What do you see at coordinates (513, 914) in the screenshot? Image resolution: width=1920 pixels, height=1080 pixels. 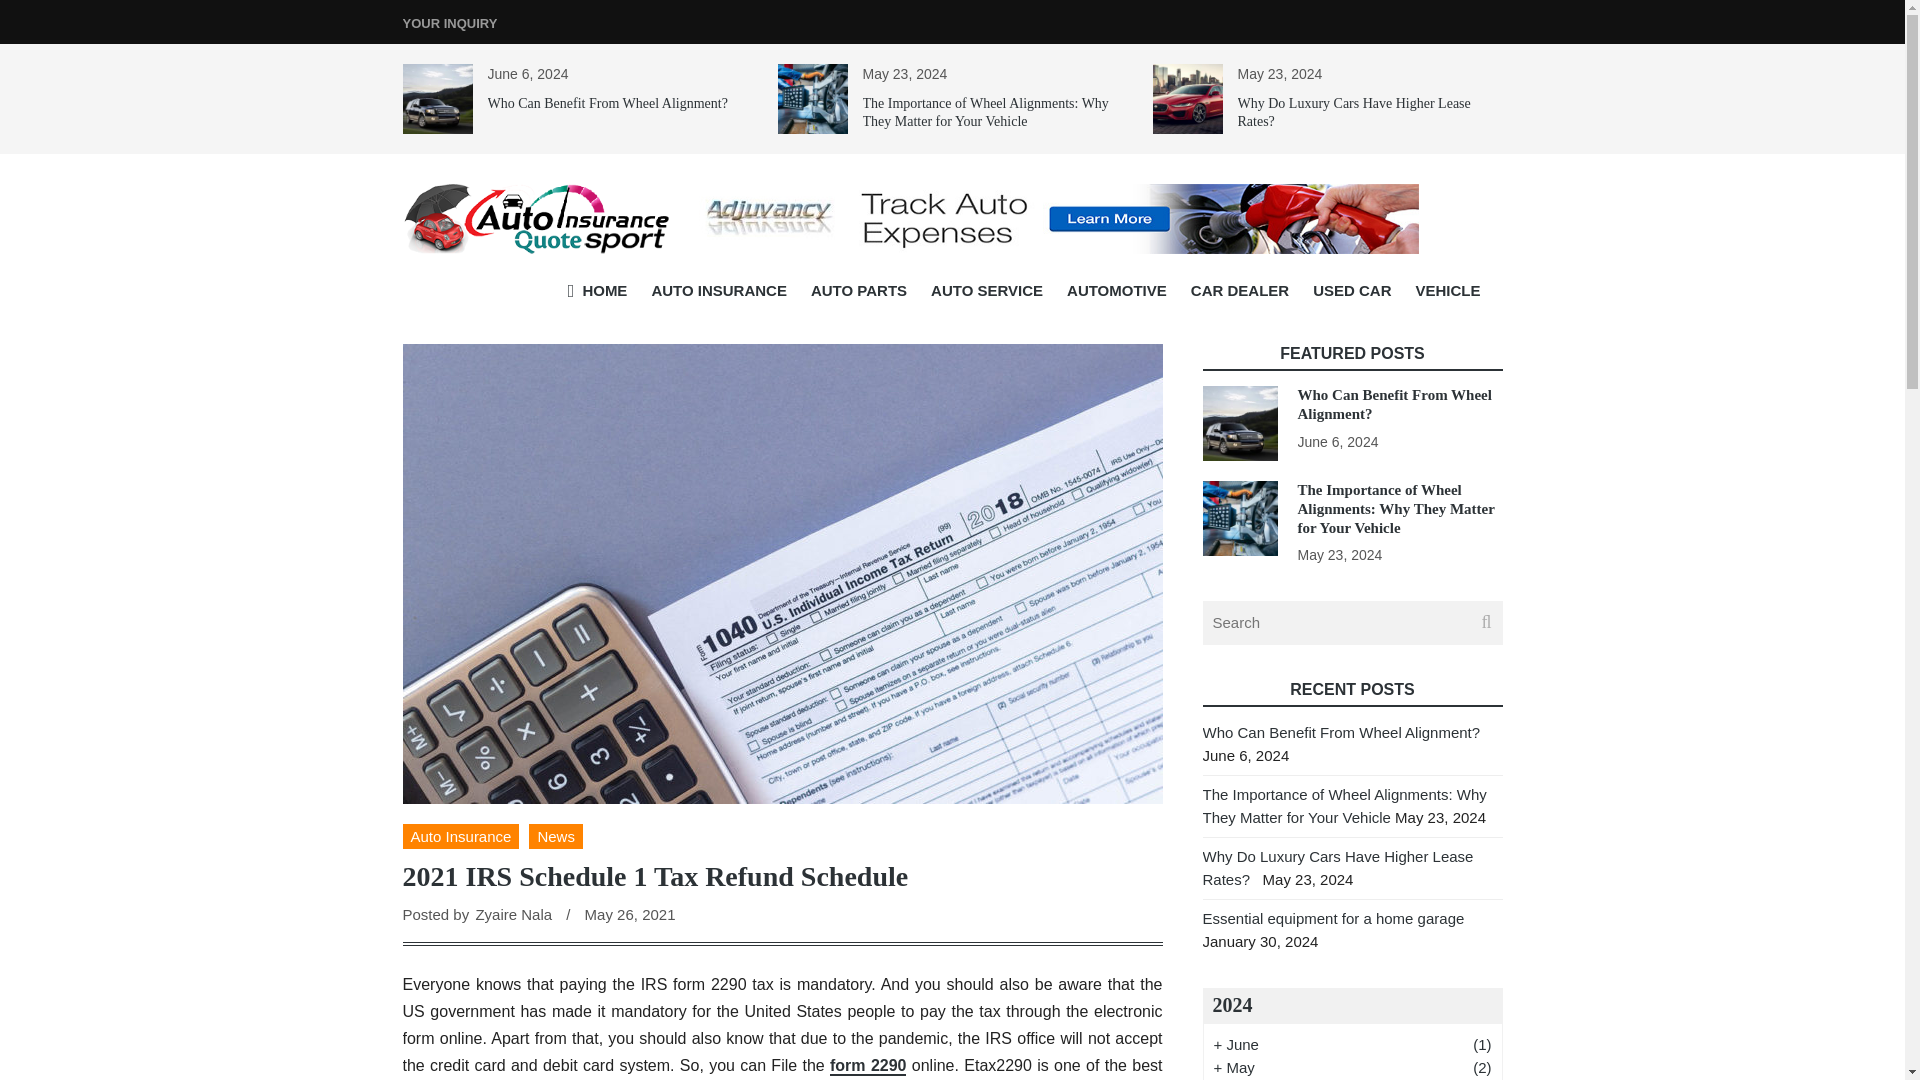 I see `Posts by Zyaire Nala` at bounding box center [513, 914].